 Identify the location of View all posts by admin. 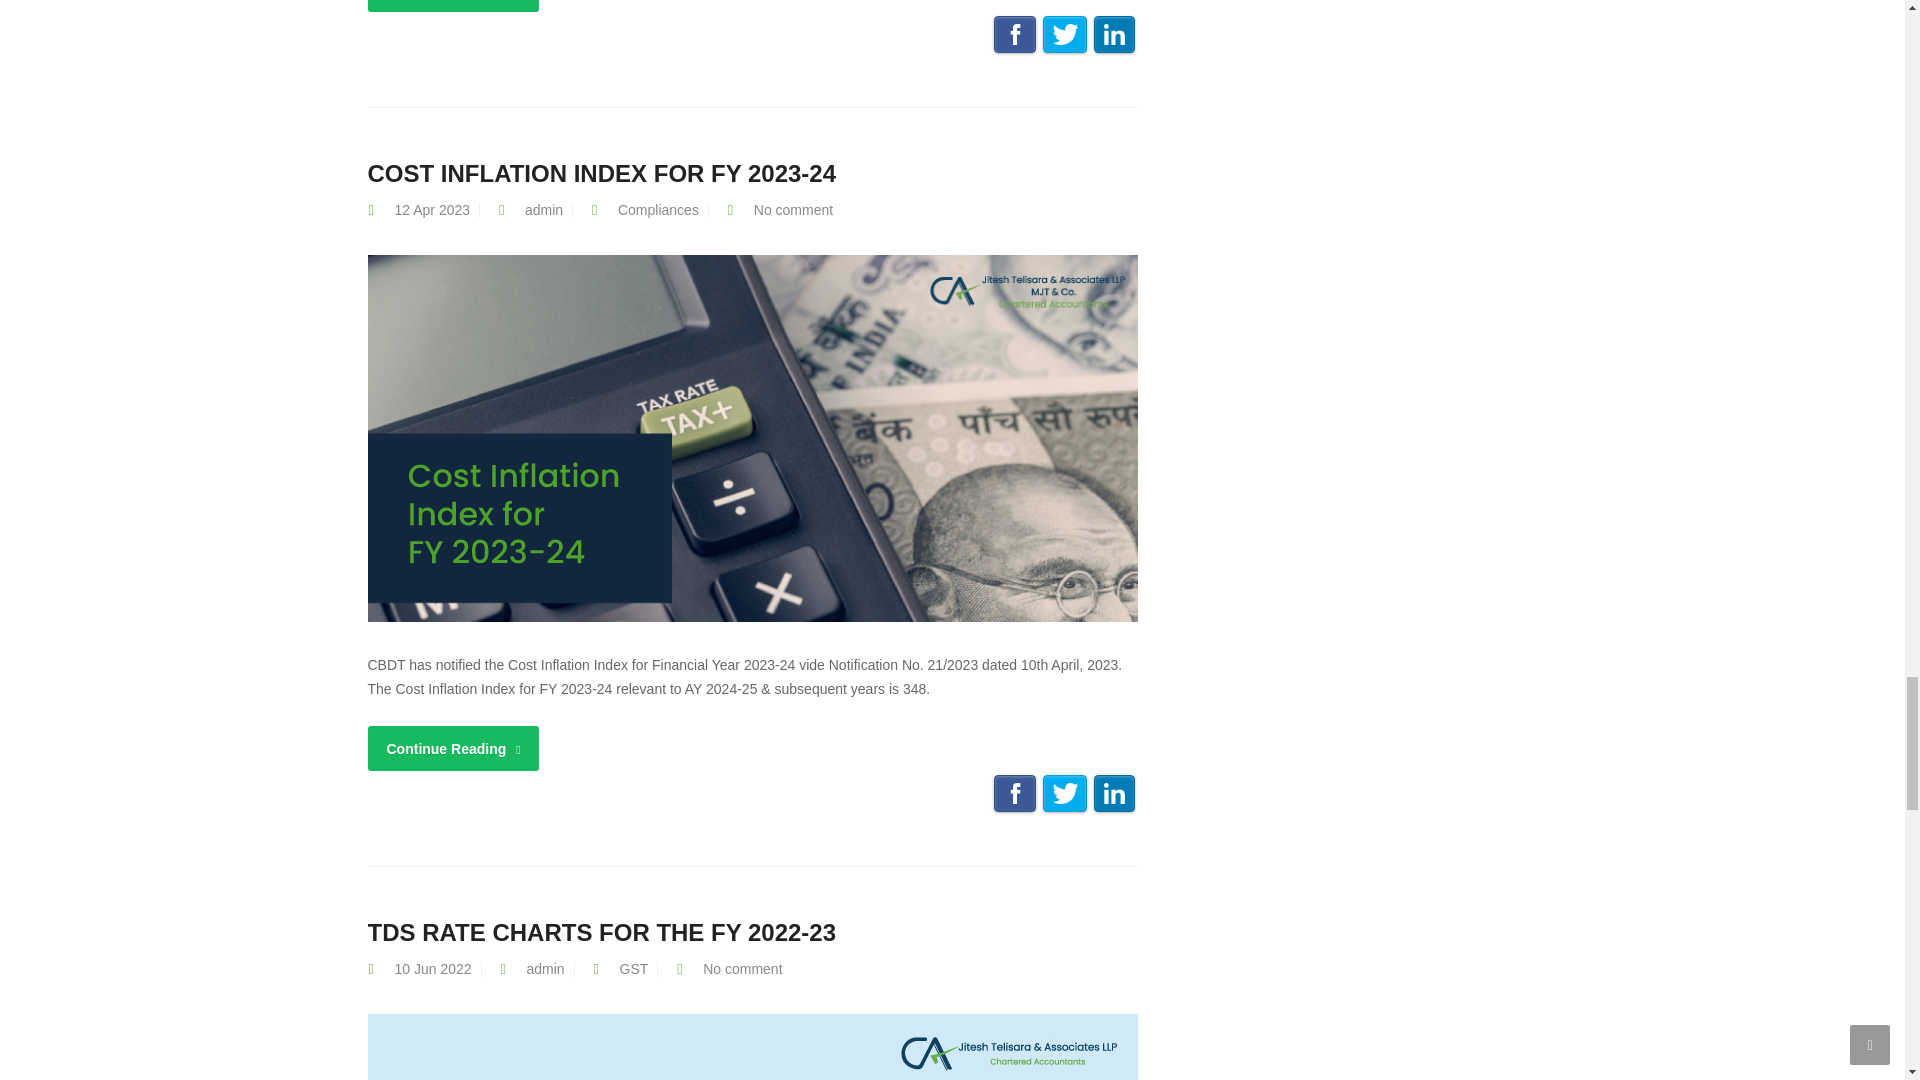
(545, 969).